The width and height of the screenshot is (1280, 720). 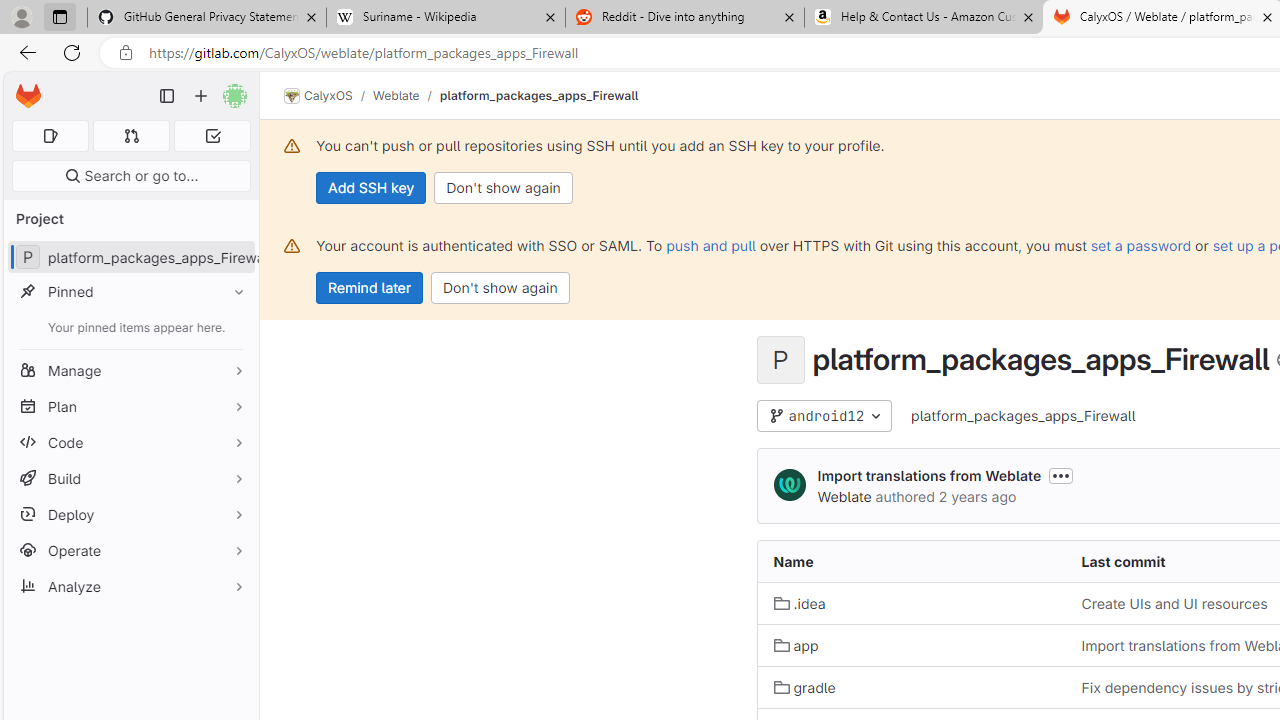 I want to click on Assigned issues 0, so click(x=50, y=136).